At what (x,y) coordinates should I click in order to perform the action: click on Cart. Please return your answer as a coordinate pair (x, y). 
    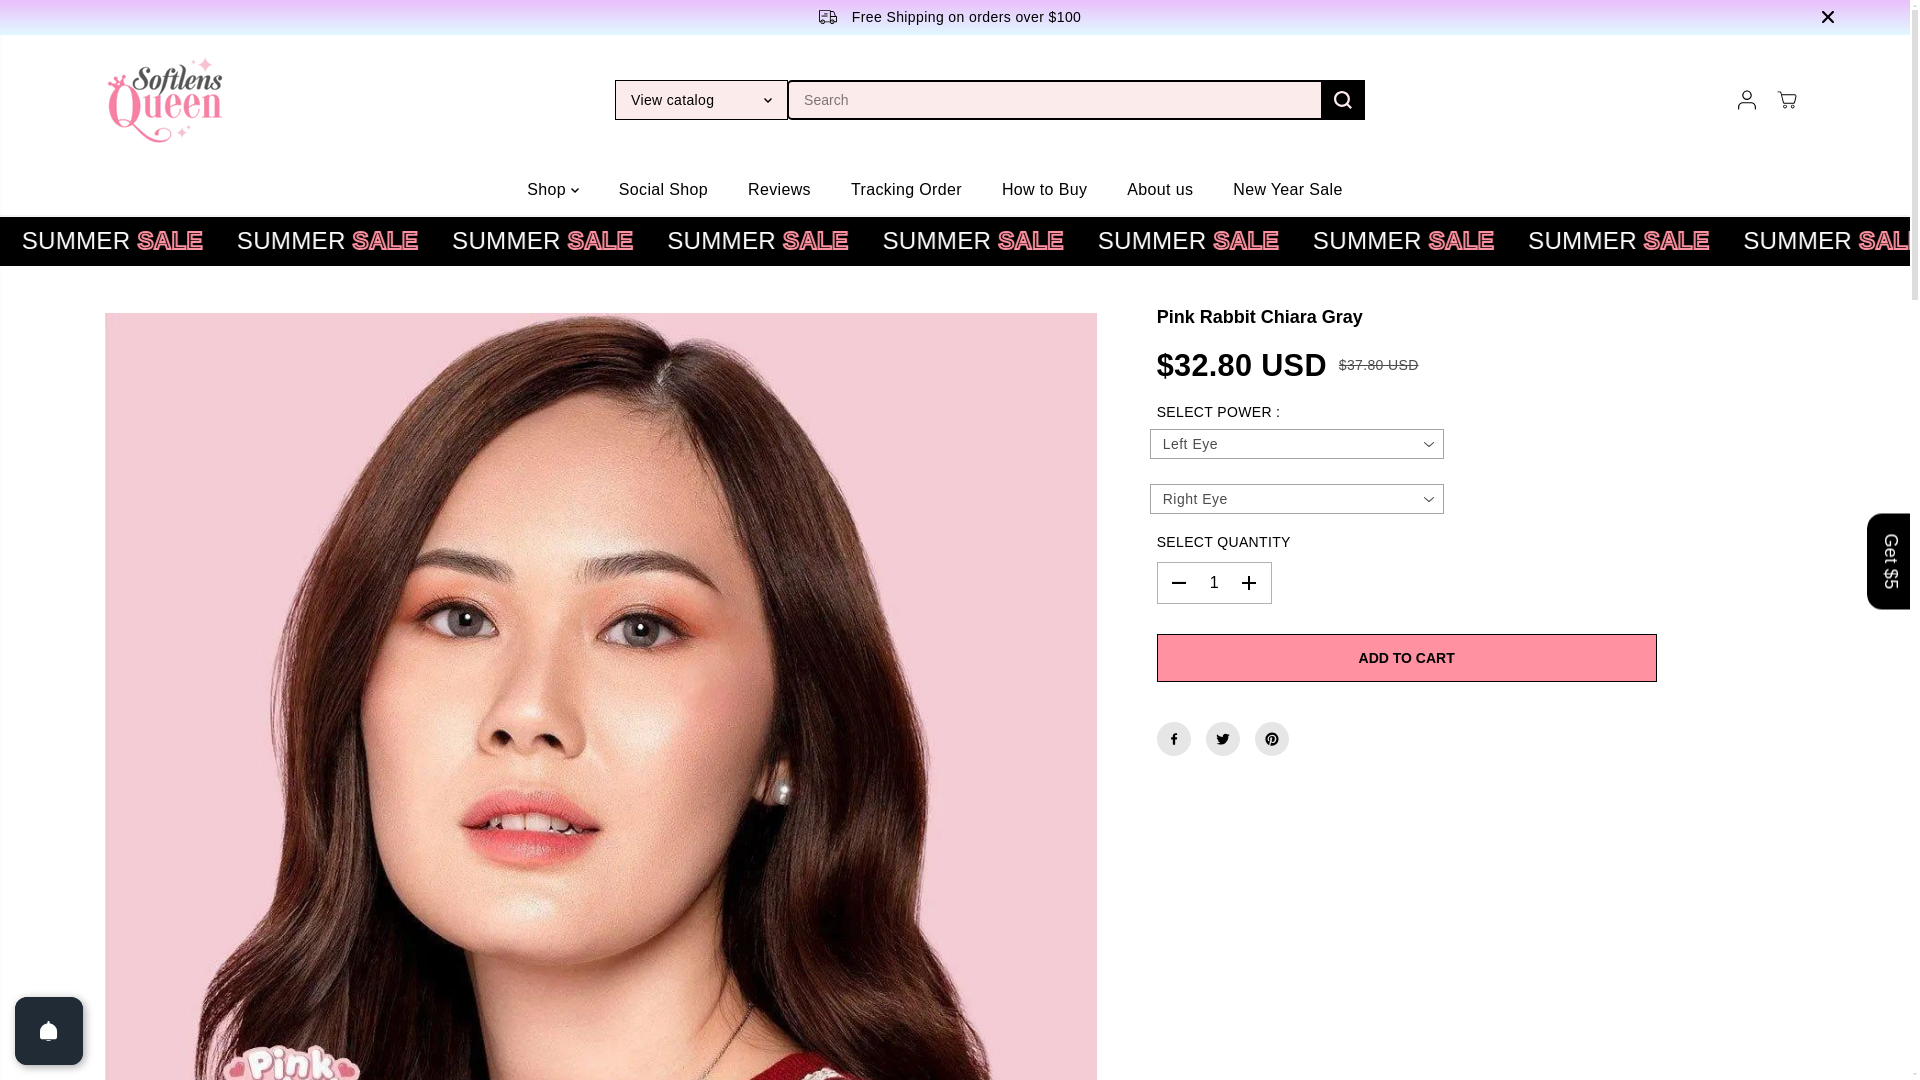
    Looking at the image, I should click on (1786, 100).